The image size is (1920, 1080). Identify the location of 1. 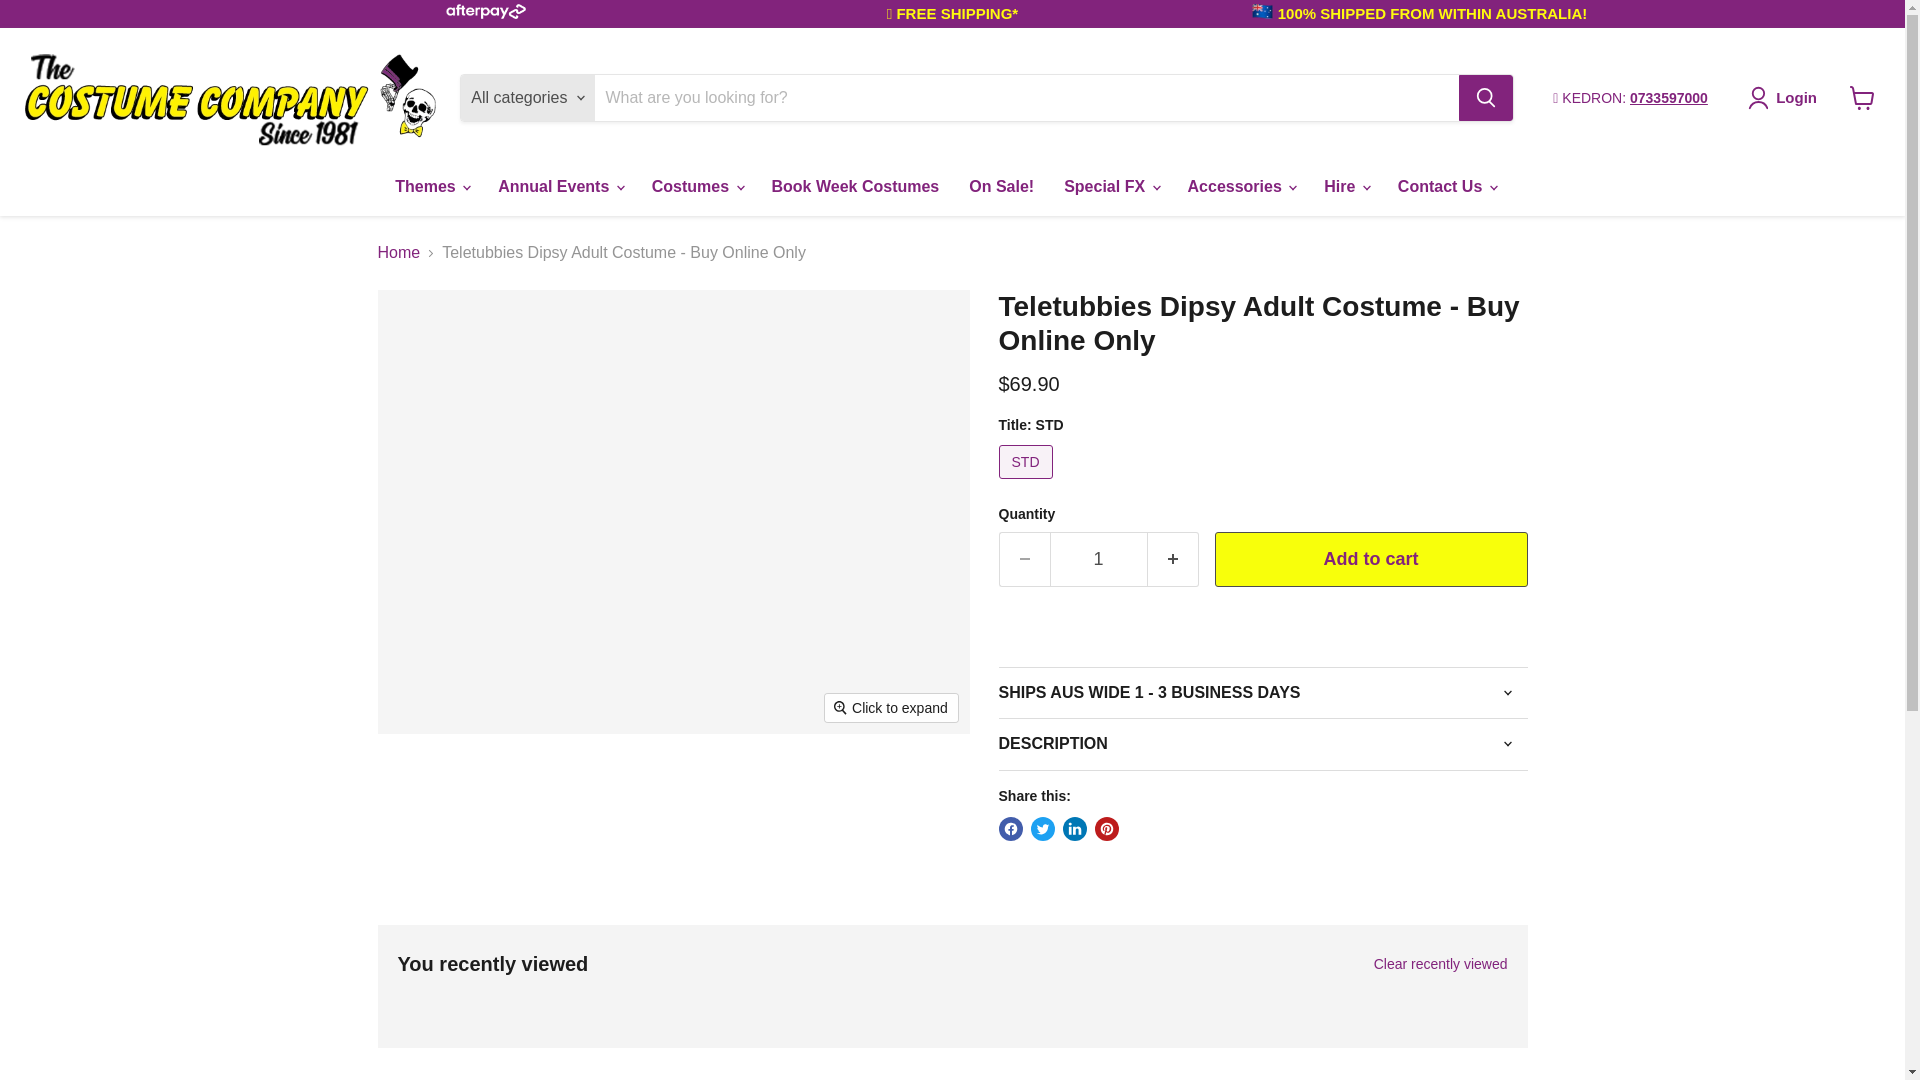
(1099, 560).